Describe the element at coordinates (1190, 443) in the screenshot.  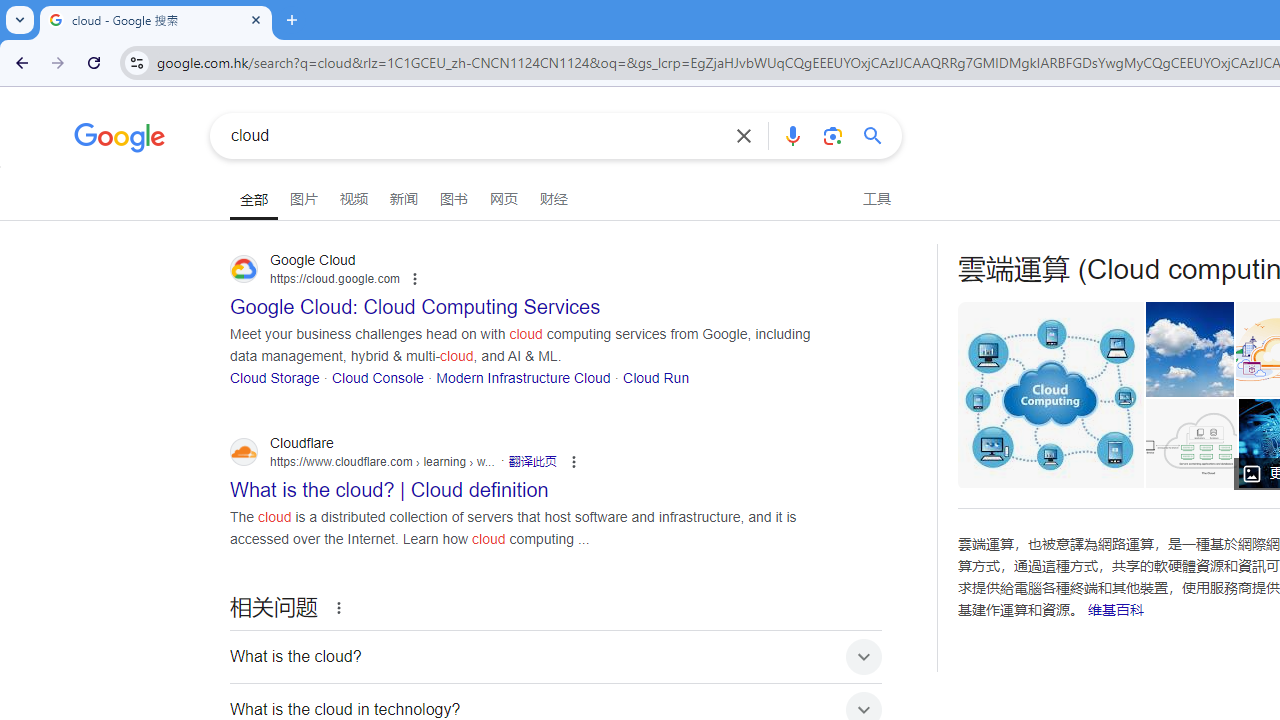
I see `What is the cloud? | Cloud definition | Cloudflare` at that location.